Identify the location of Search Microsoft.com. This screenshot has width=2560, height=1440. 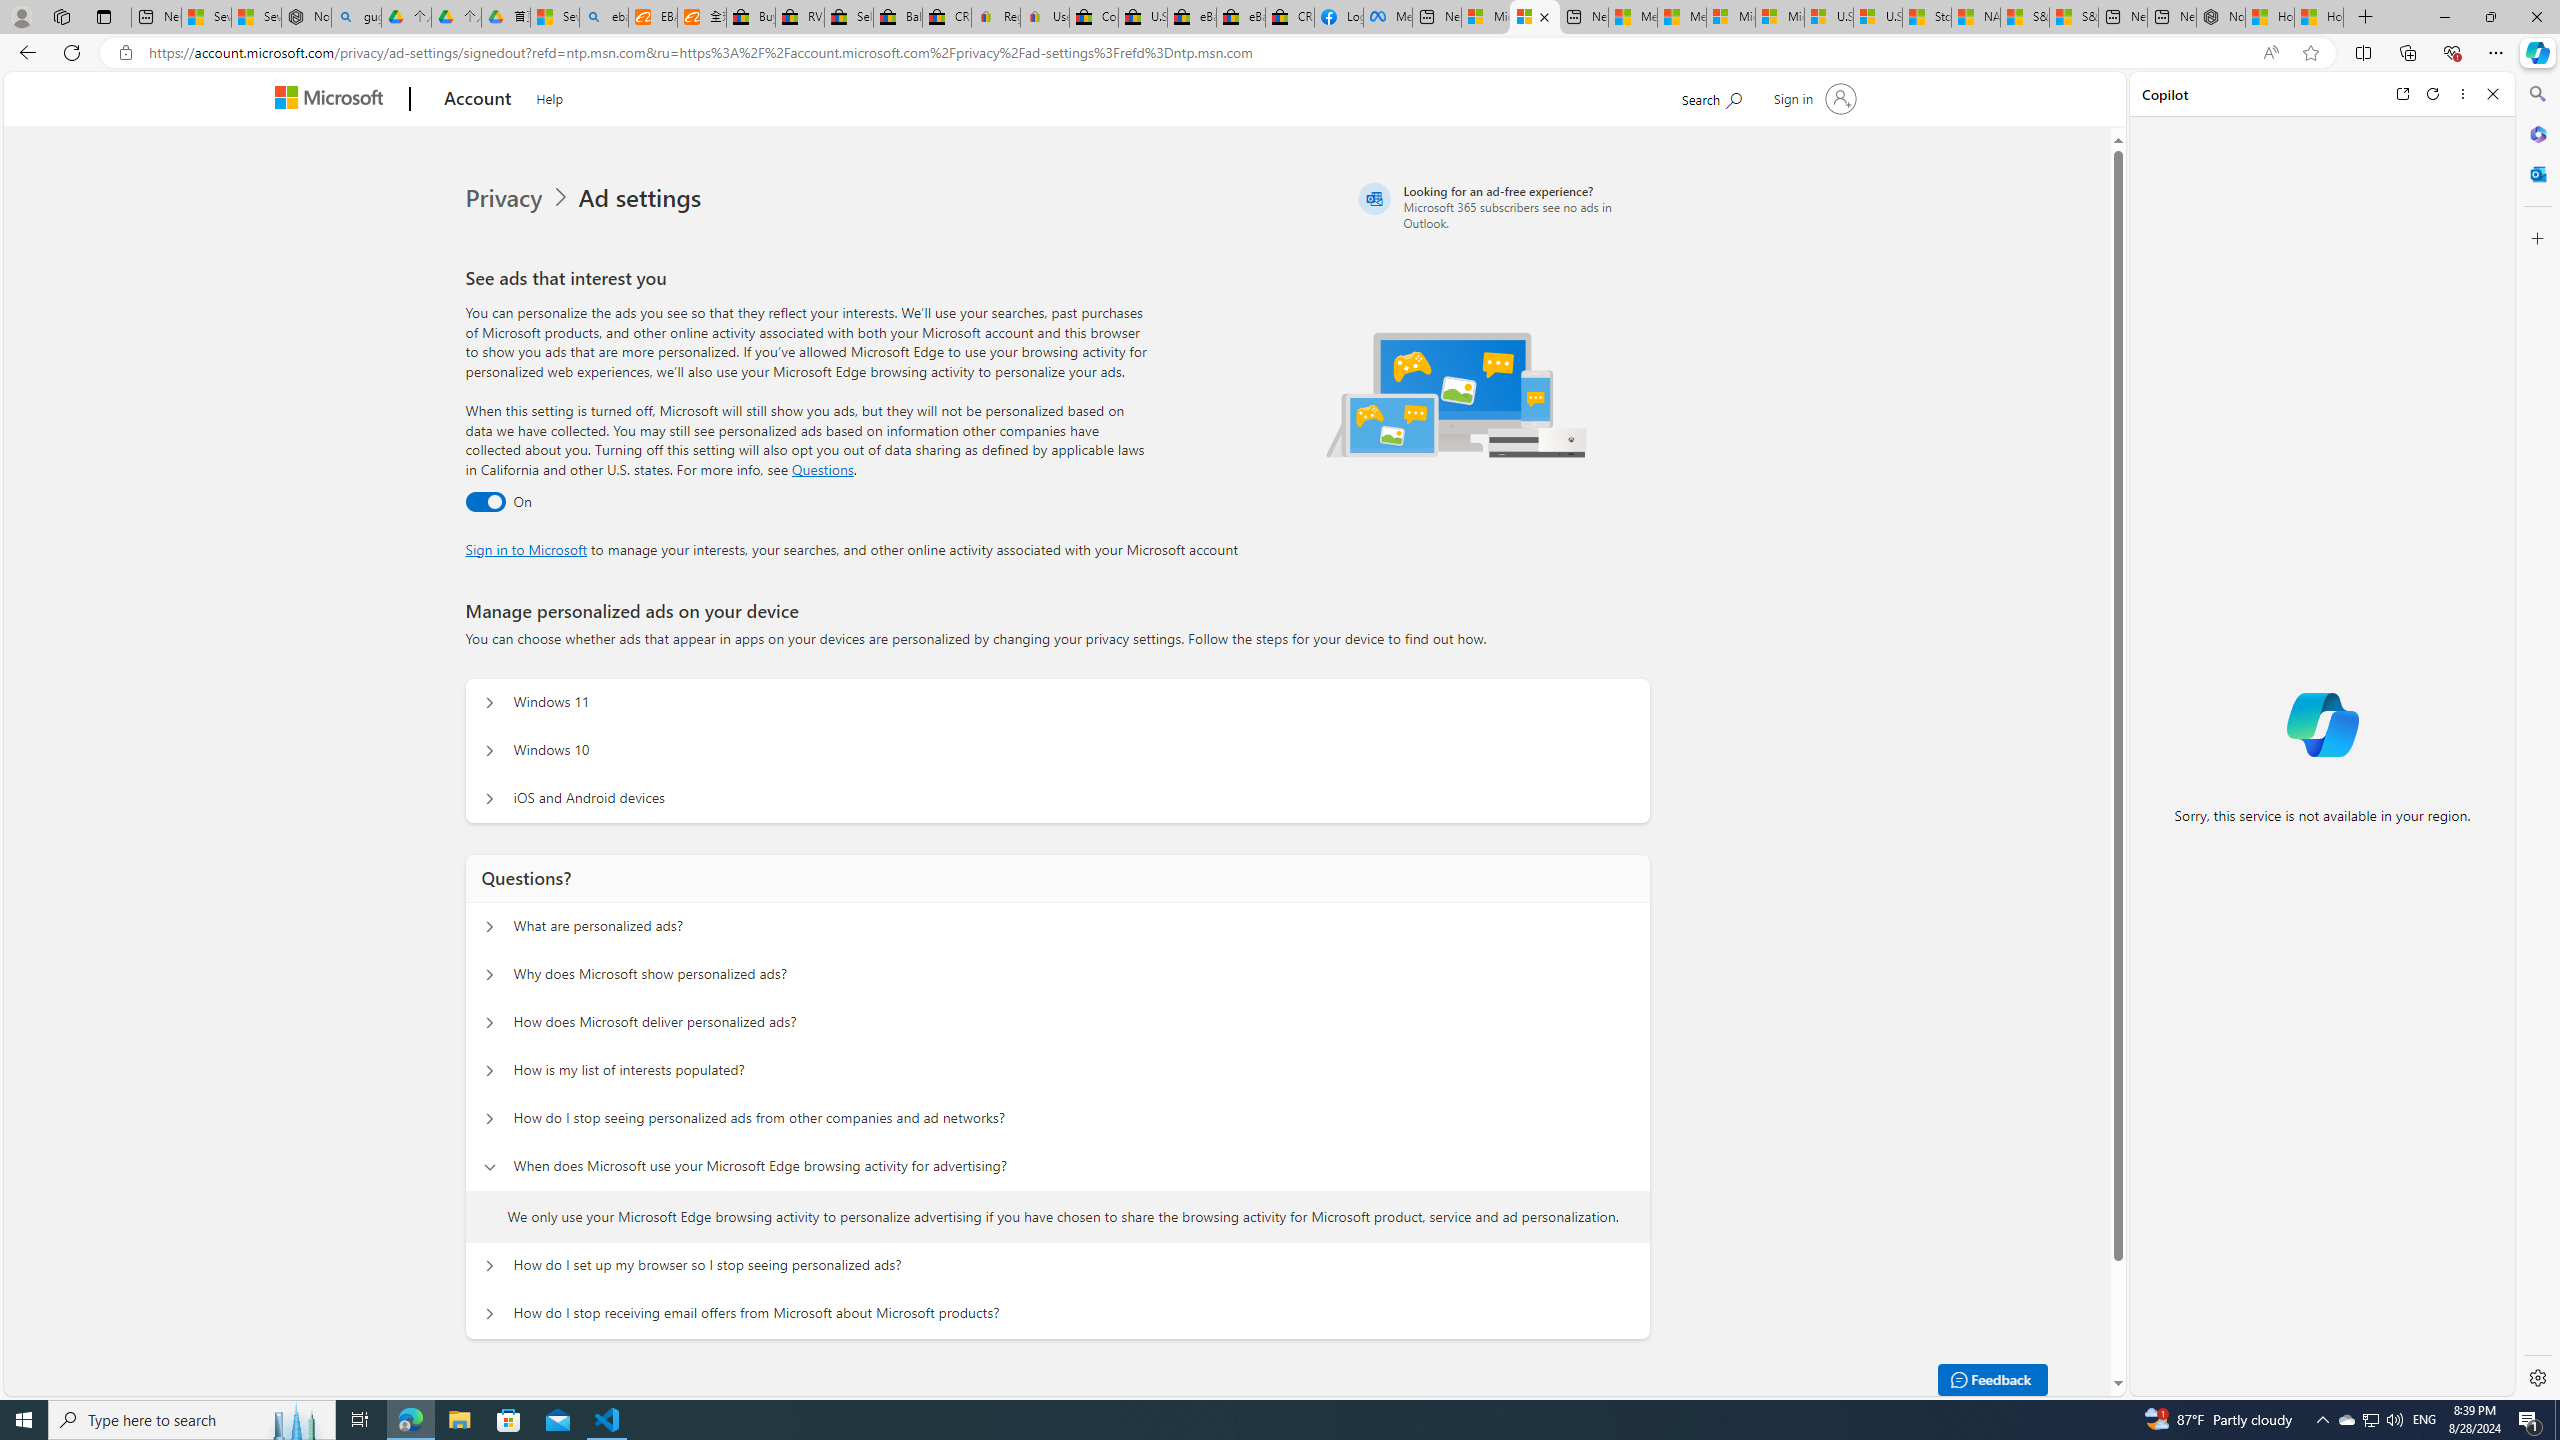
(1711, 96).